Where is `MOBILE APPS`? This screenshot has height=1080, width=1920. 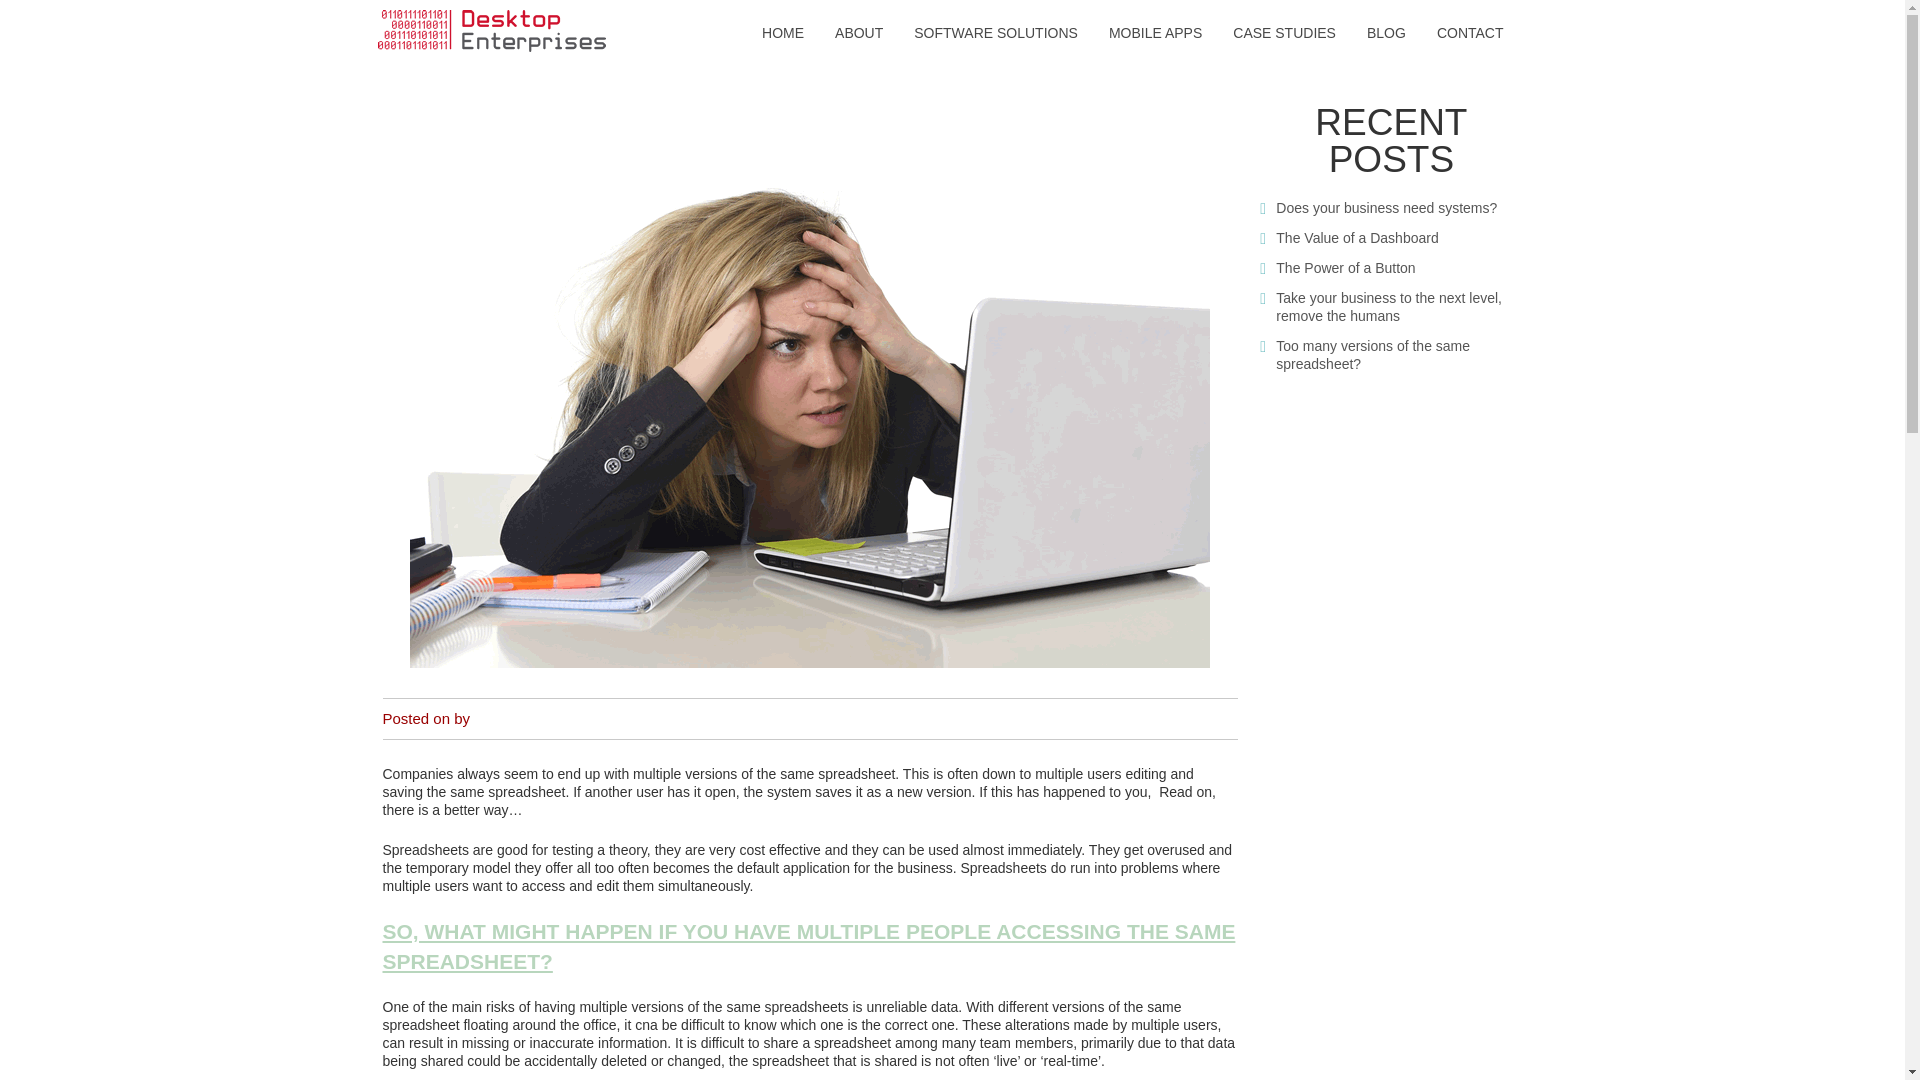
MOBILE APPS is located at coordinates (1156, 34).